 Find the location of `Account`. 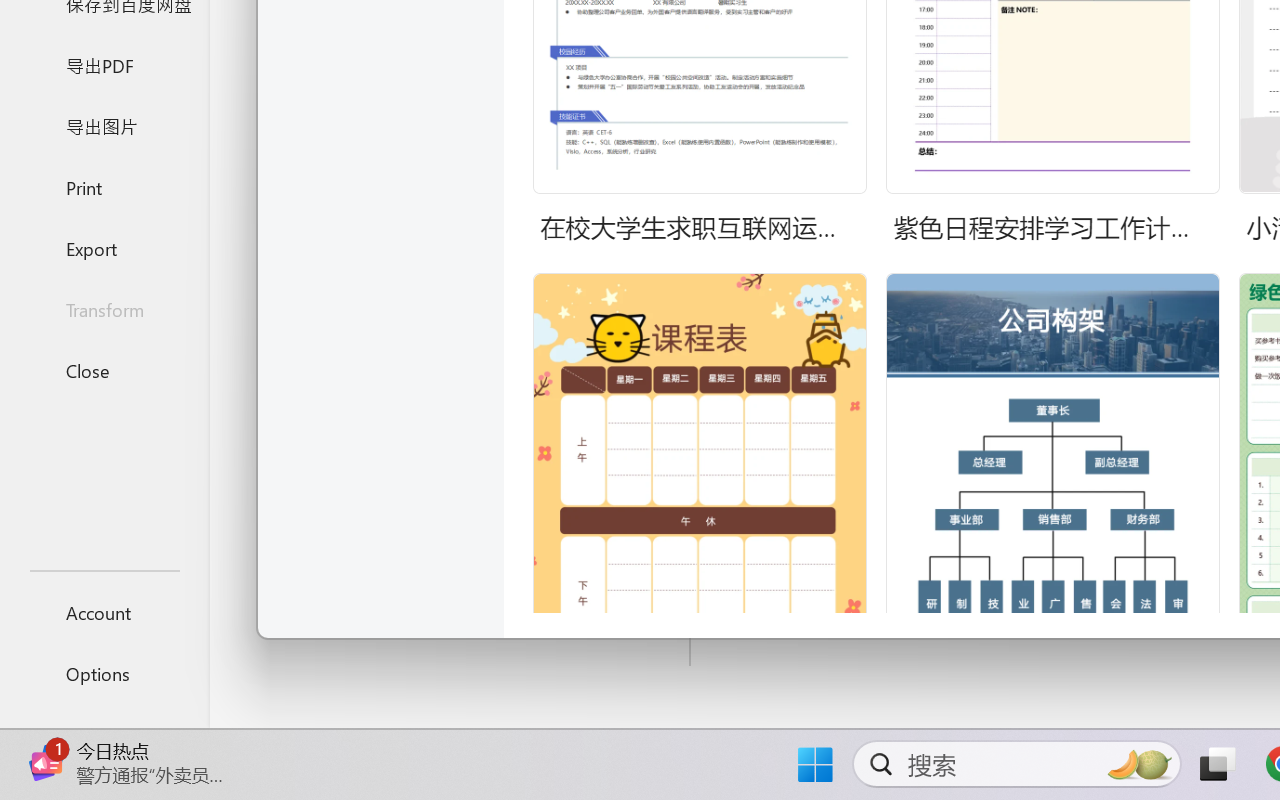

Account is located at coordinates (104, 612).